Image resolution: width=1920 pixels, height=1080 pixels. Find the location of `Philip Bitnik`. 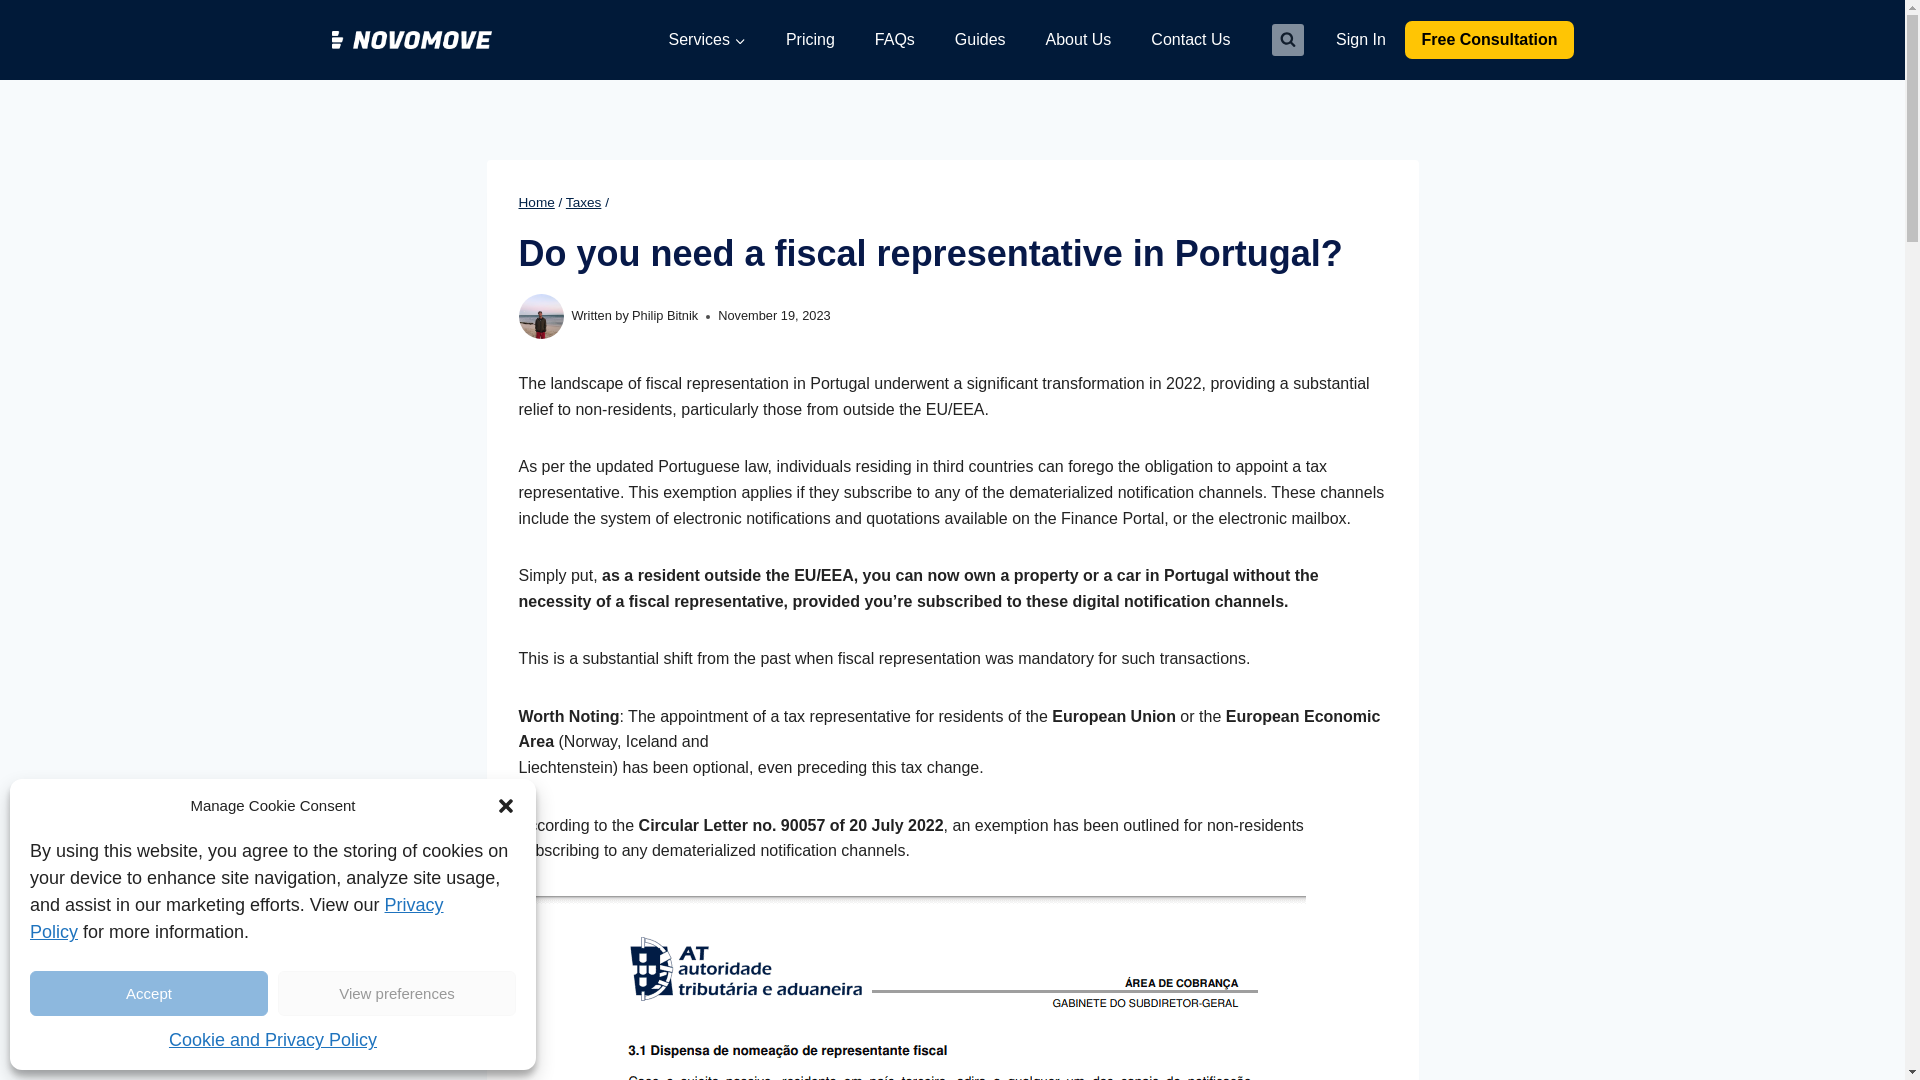

Philip Bitnik is located at coordinates (664, 314).